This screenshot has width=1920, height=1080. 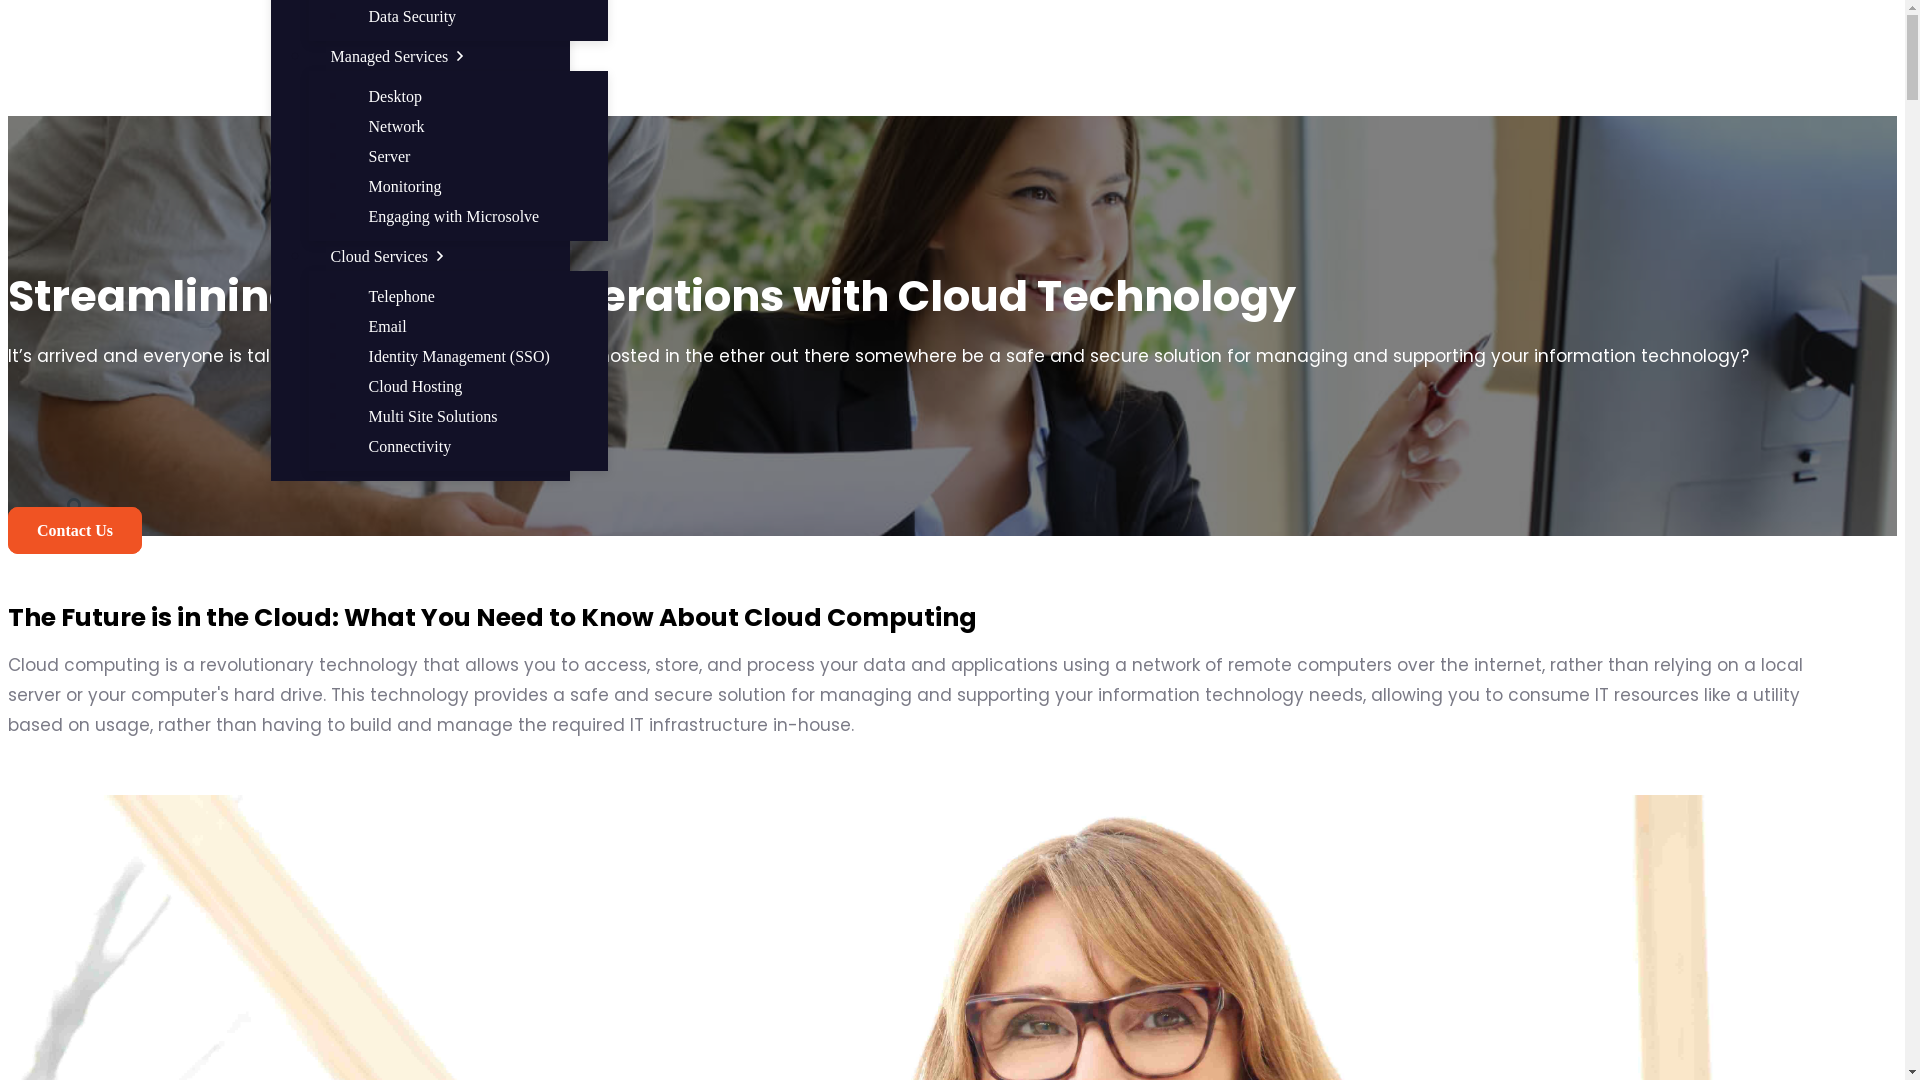 What do you see at coordinates (397, 126) in the screenshot?
I see `Network` at bounding box center [397, 126].